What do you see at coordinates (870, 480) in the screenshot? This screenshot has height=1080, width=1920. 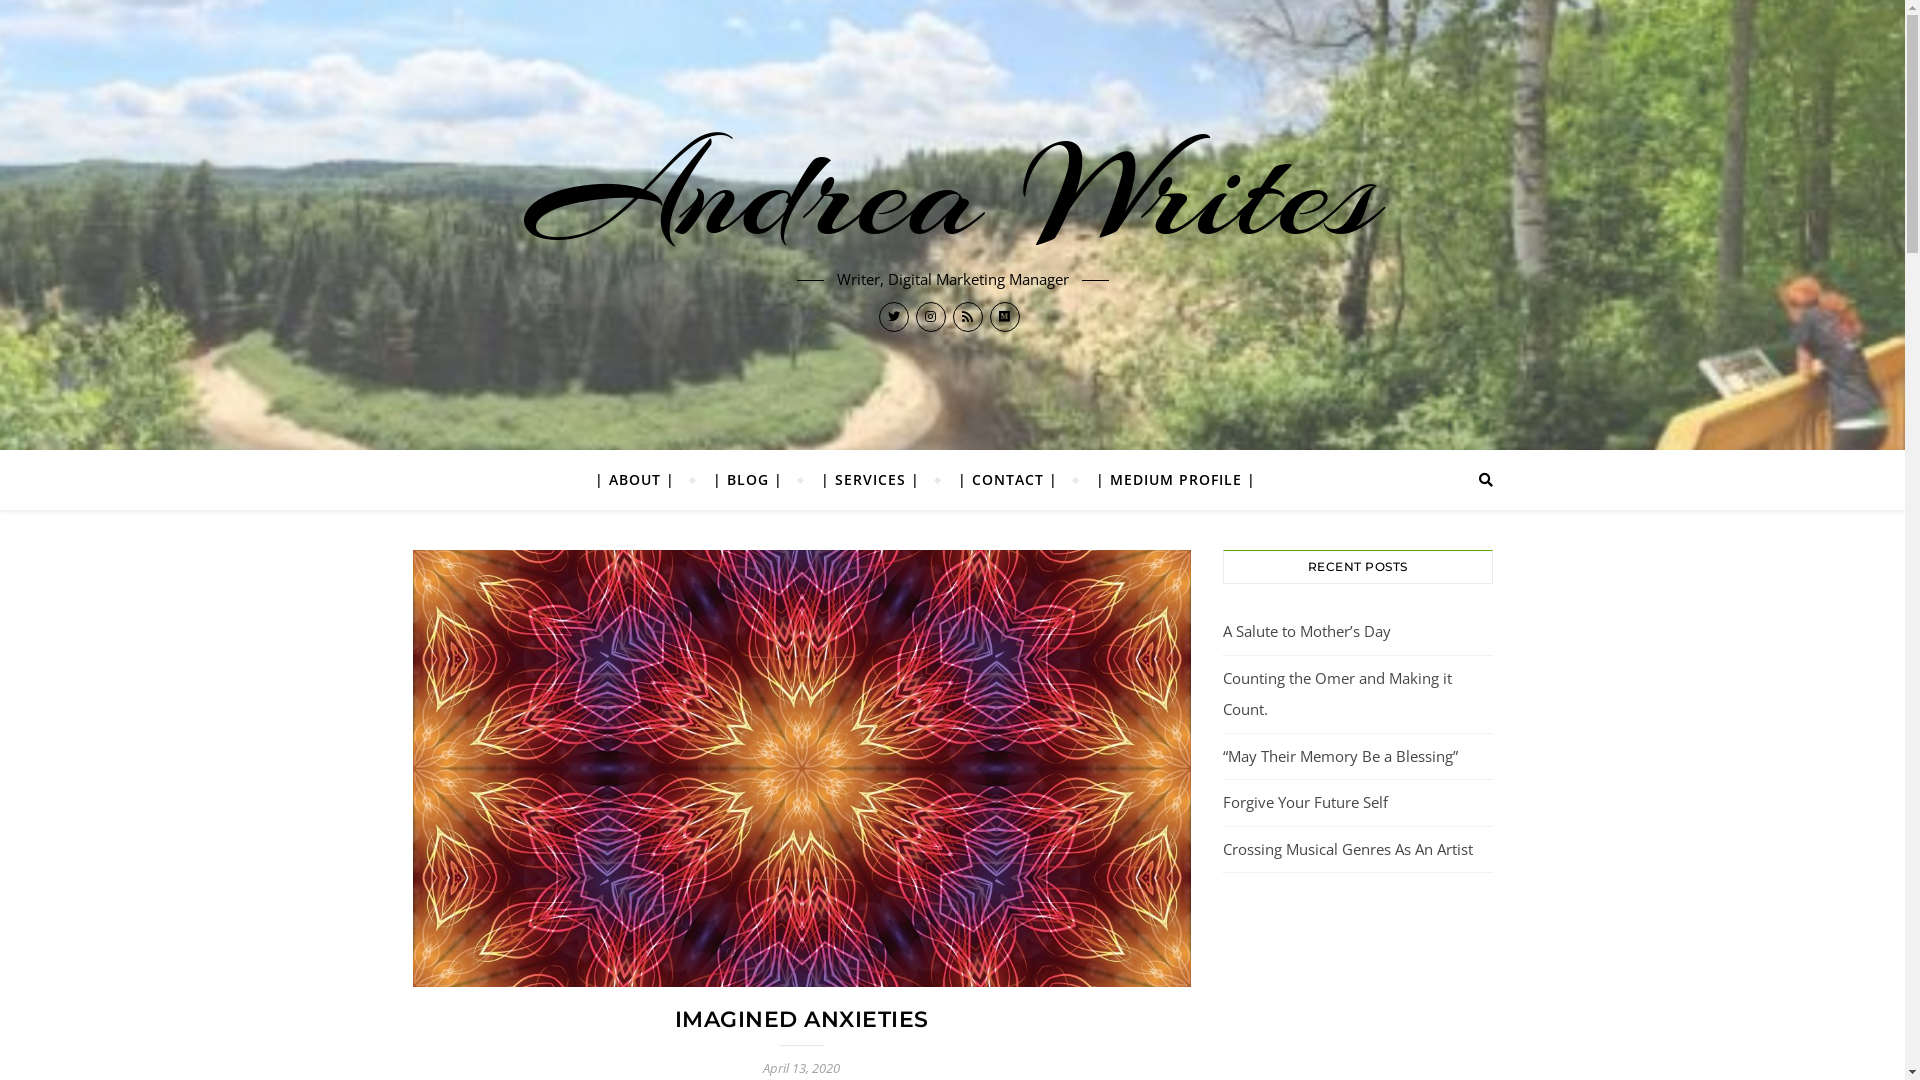 I see `| SERVICES |` at bounding box center [870, 480].